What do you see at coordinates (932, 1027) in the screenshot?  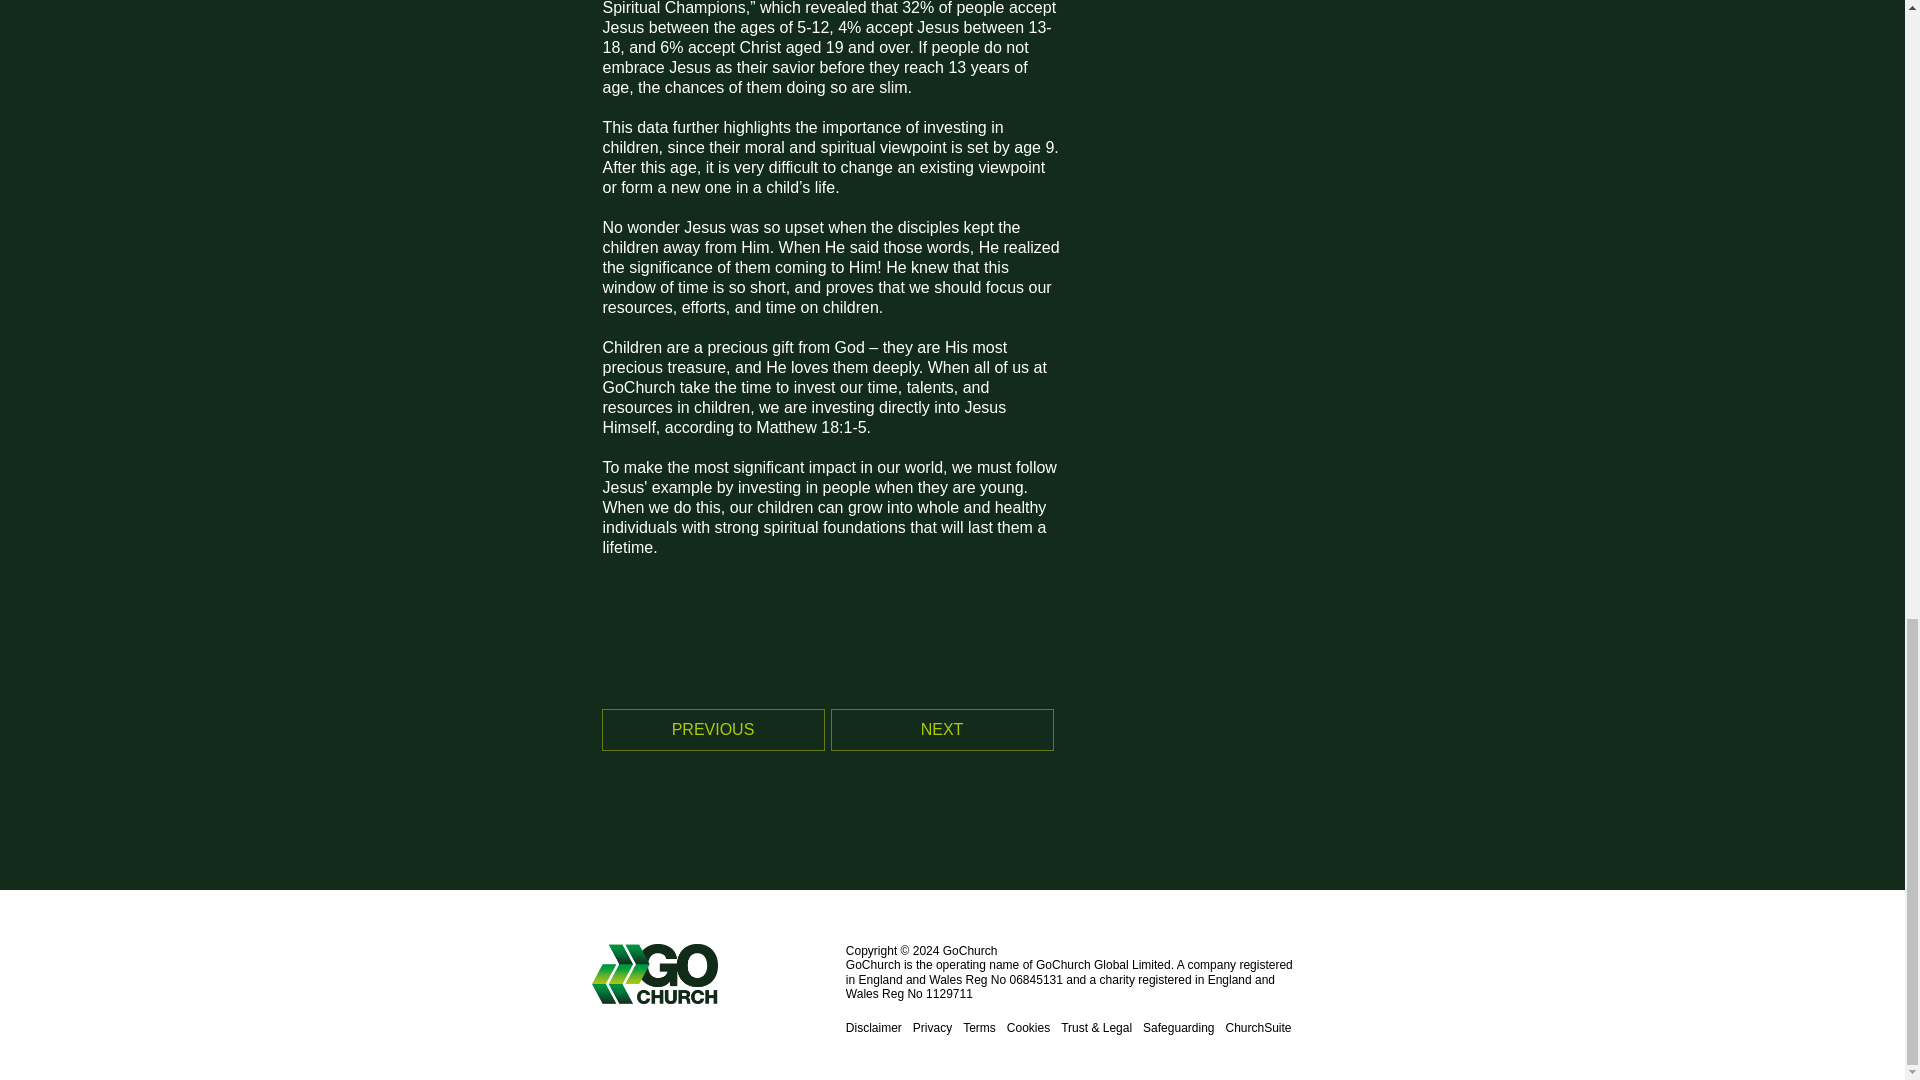 I see `Privacy` at bounding box center [932, 1027].